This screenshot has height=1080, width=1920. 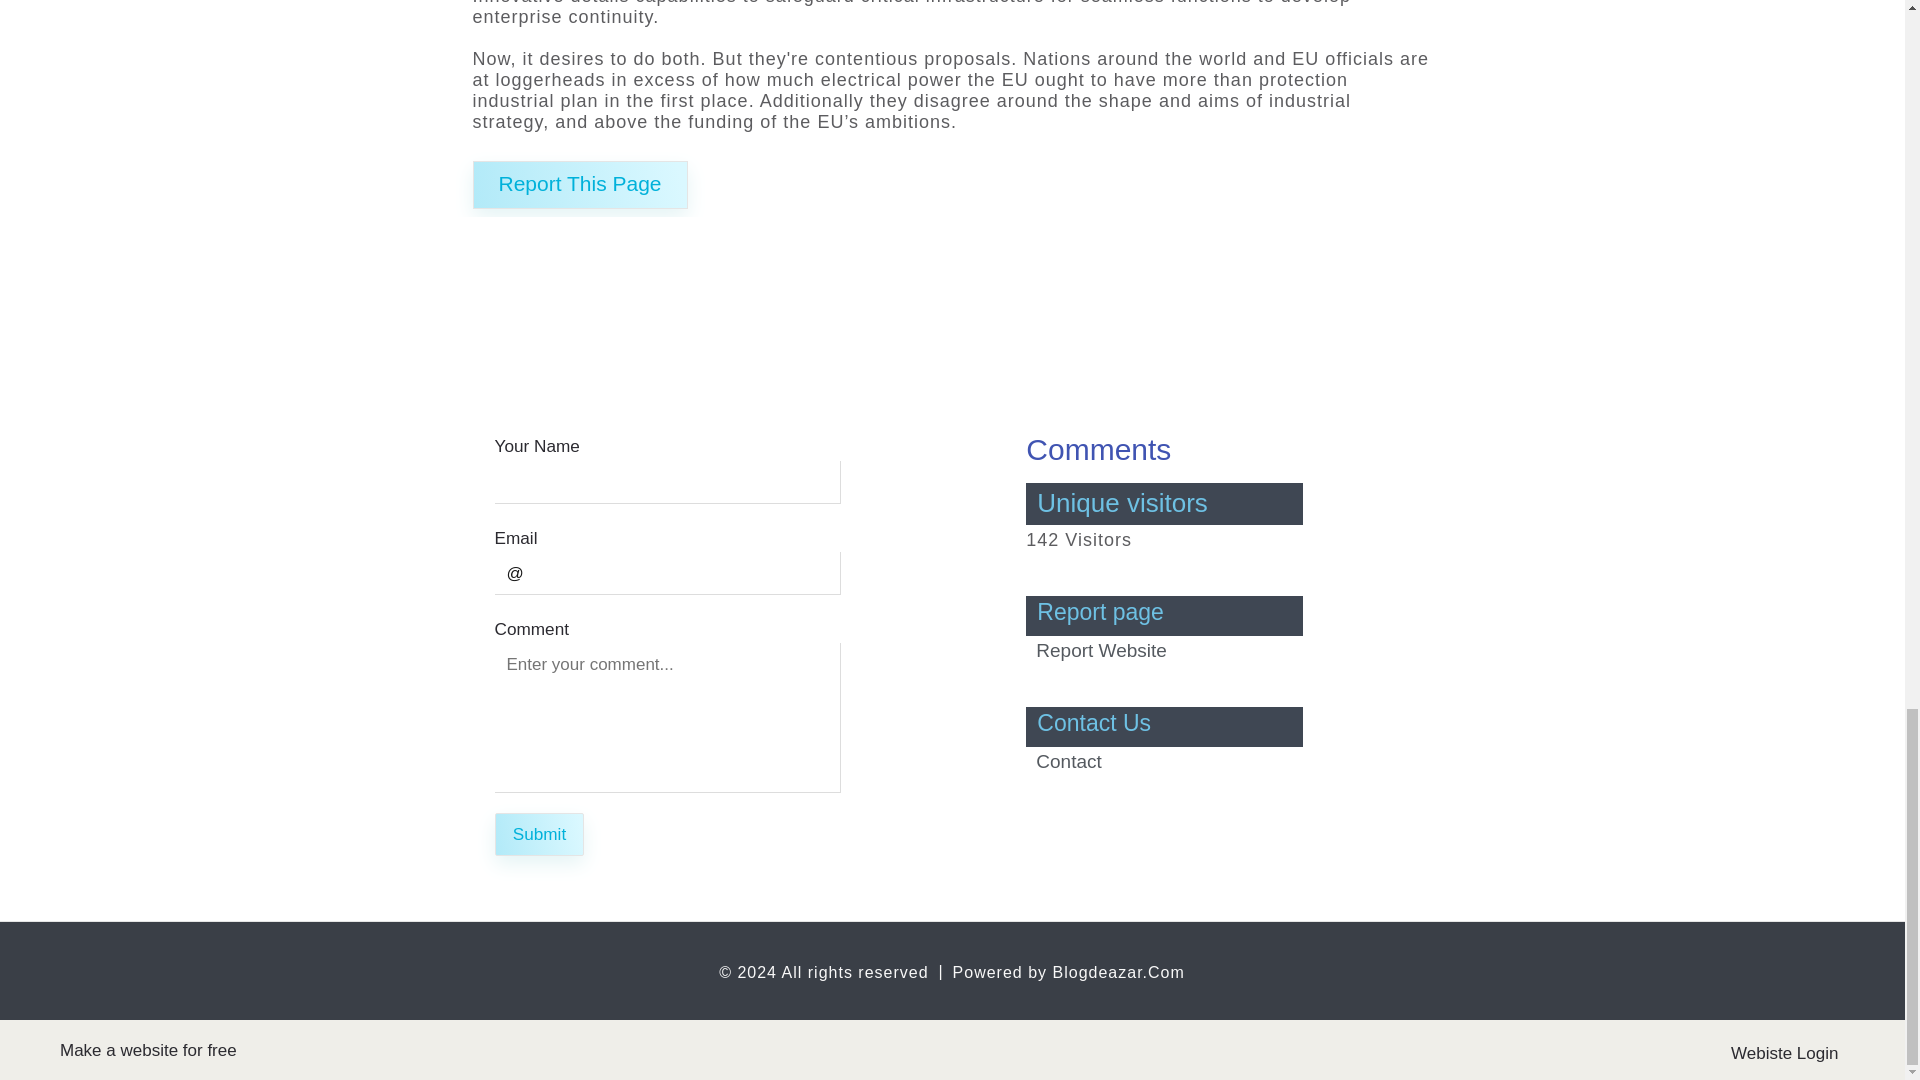 I want to click on Submit, so click(x=538, y=834).